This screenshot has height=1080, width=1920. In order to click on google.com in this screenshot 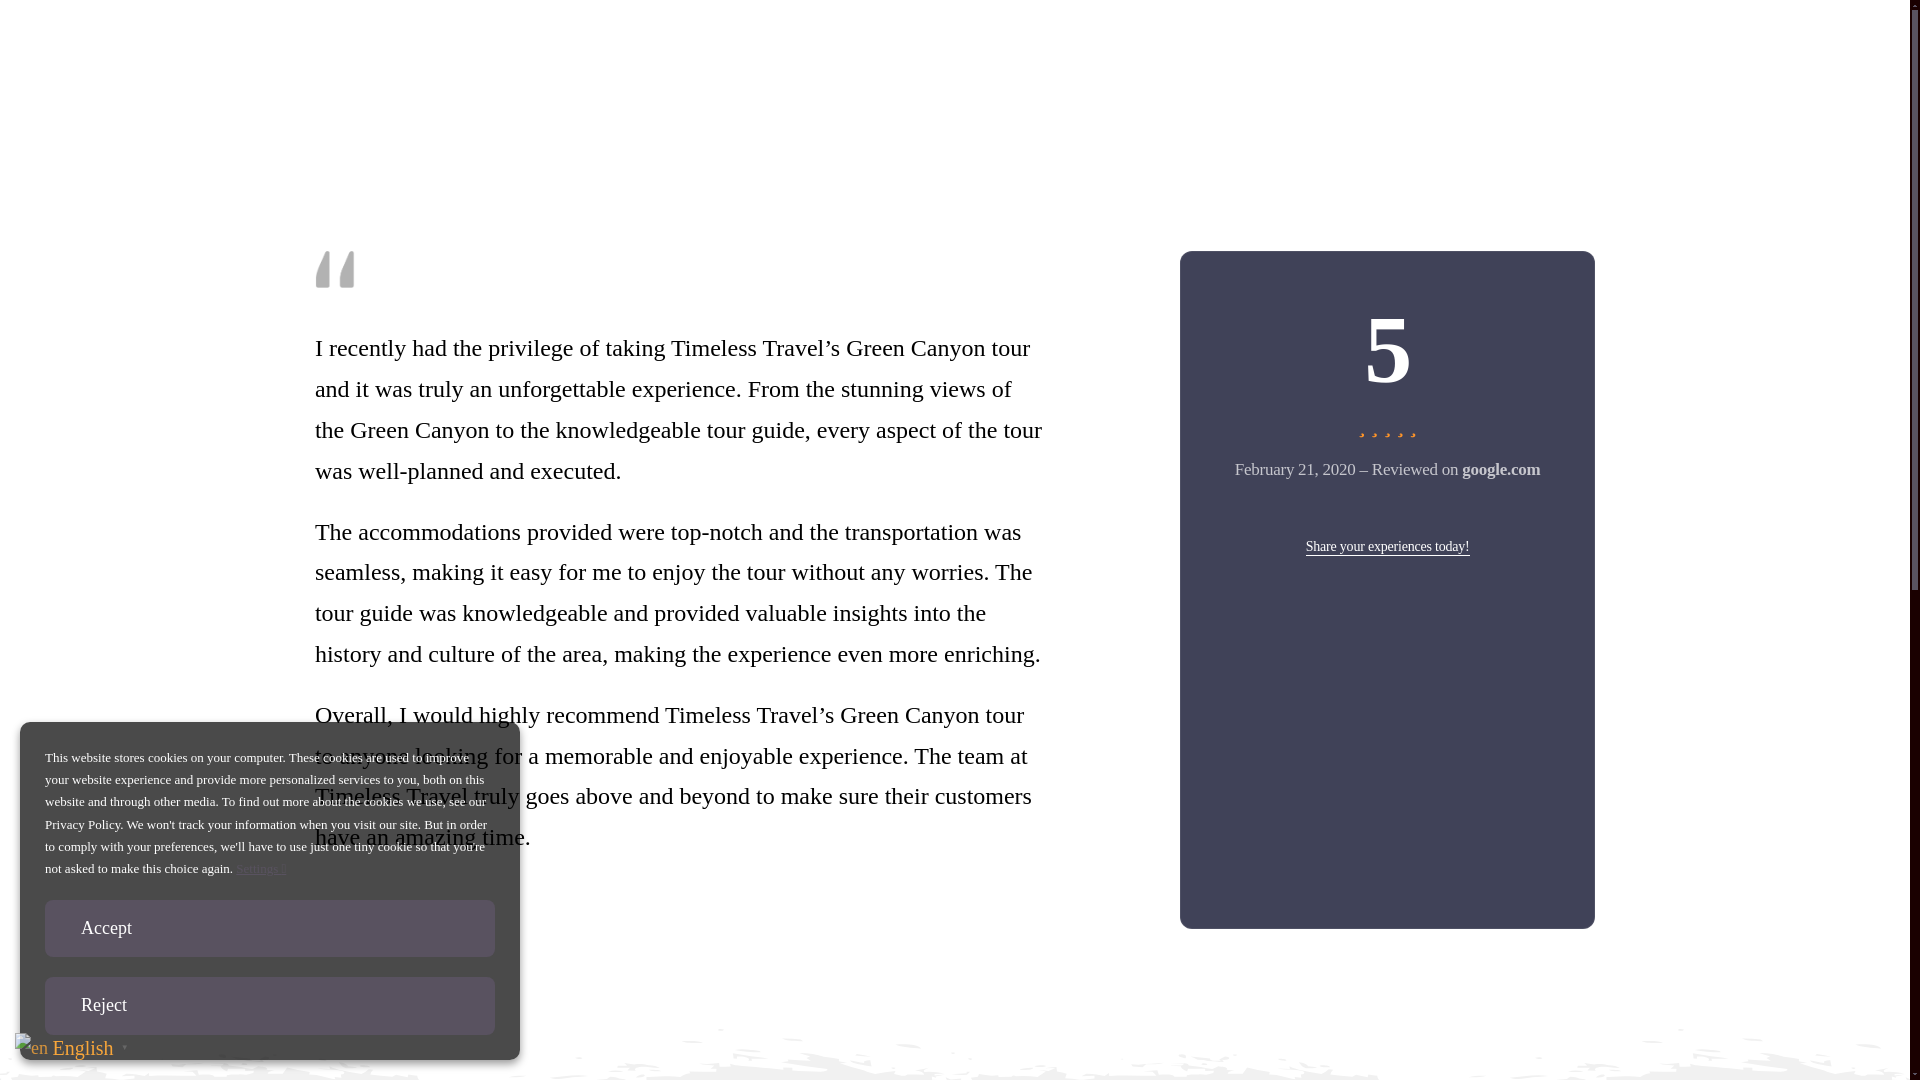, I will do `click(1388, 546)`.